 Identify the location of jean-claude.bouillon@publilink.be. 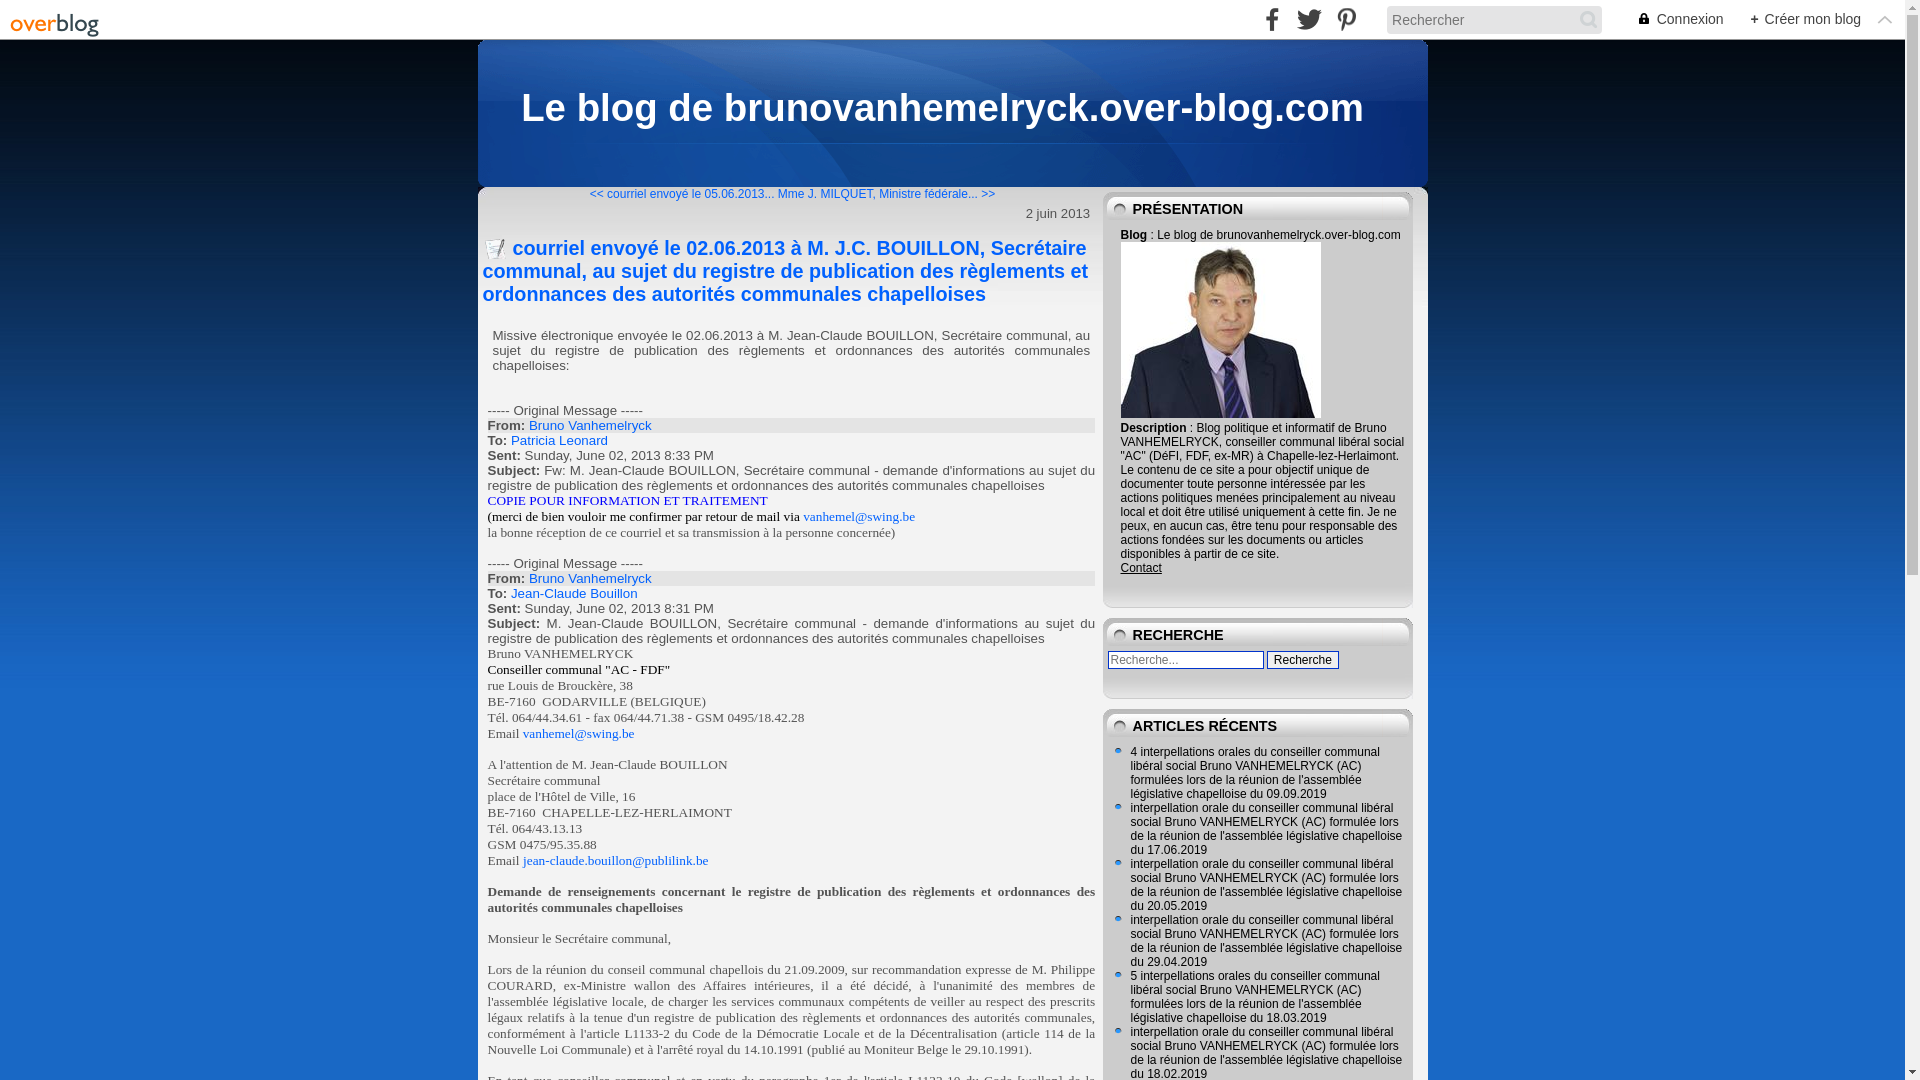
(616, 860).